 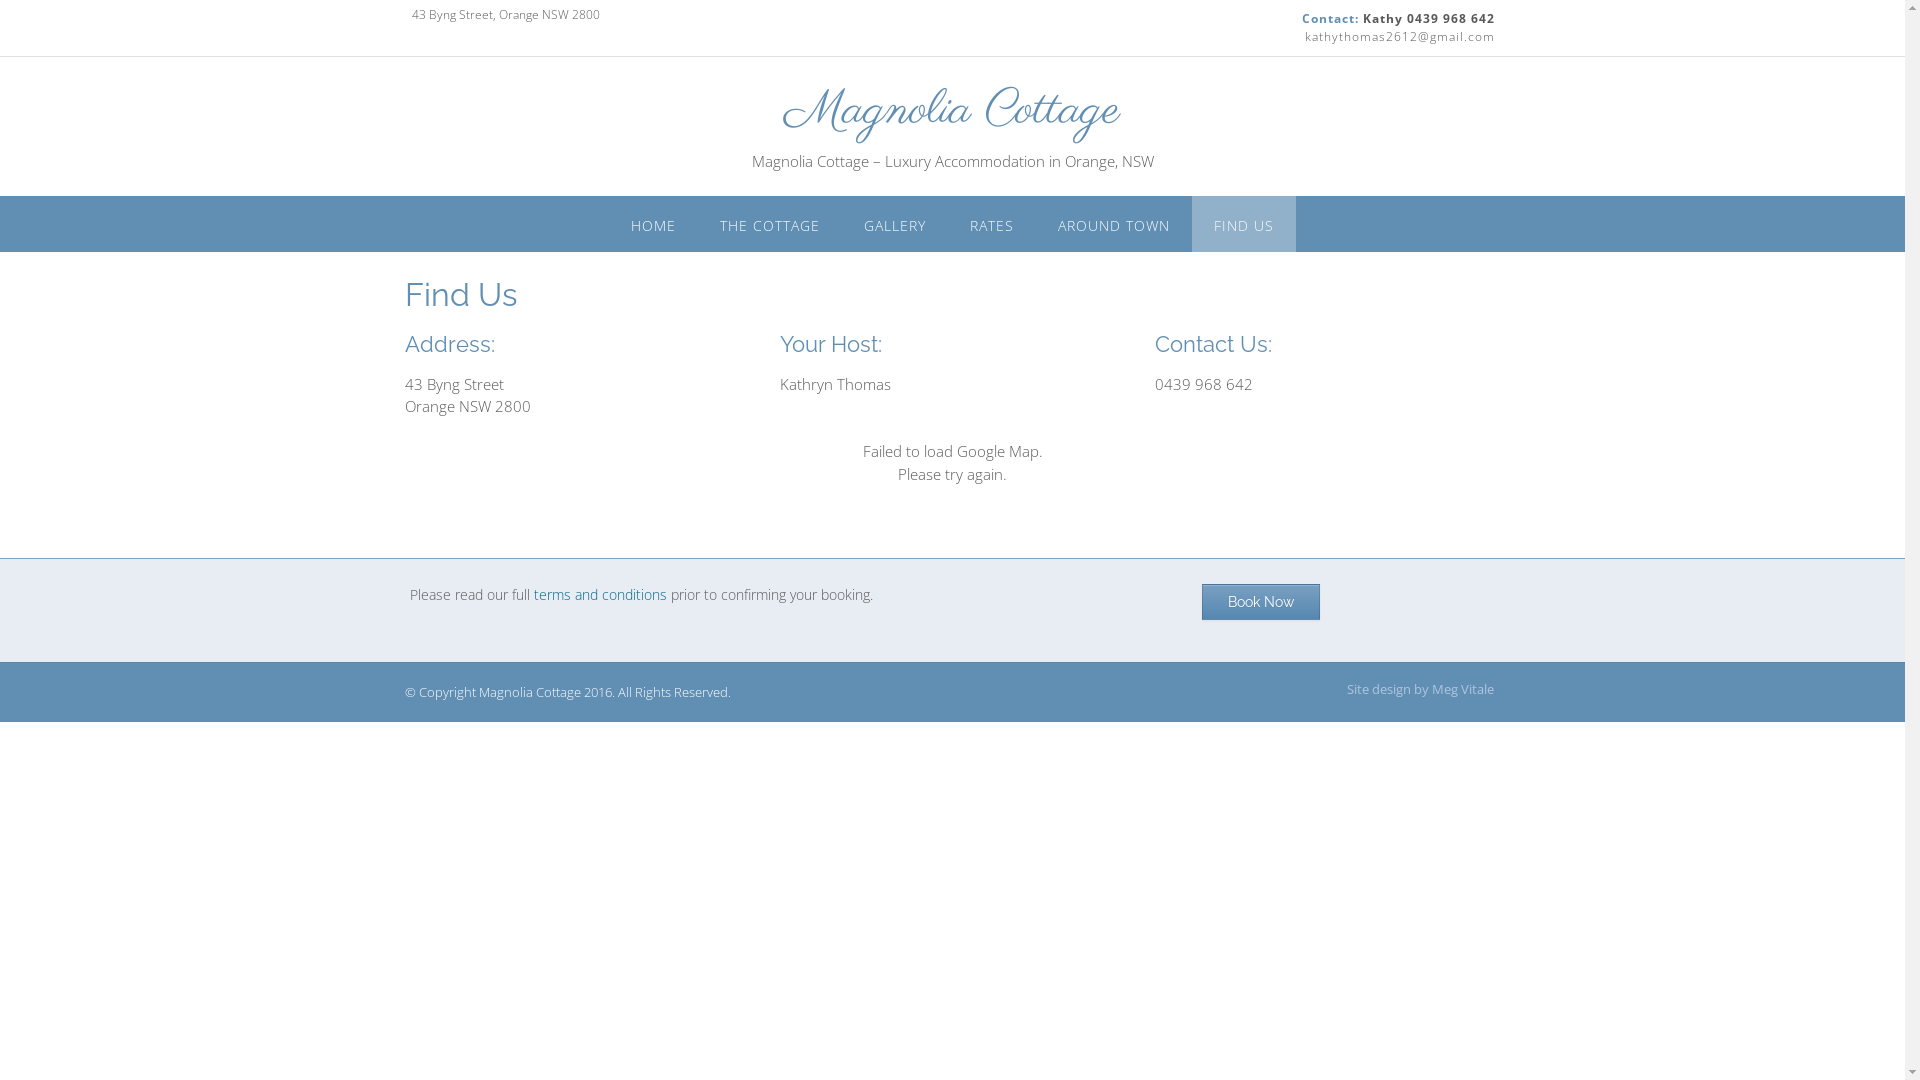 I want to click on FIND US, so click(x=1244, y=224).